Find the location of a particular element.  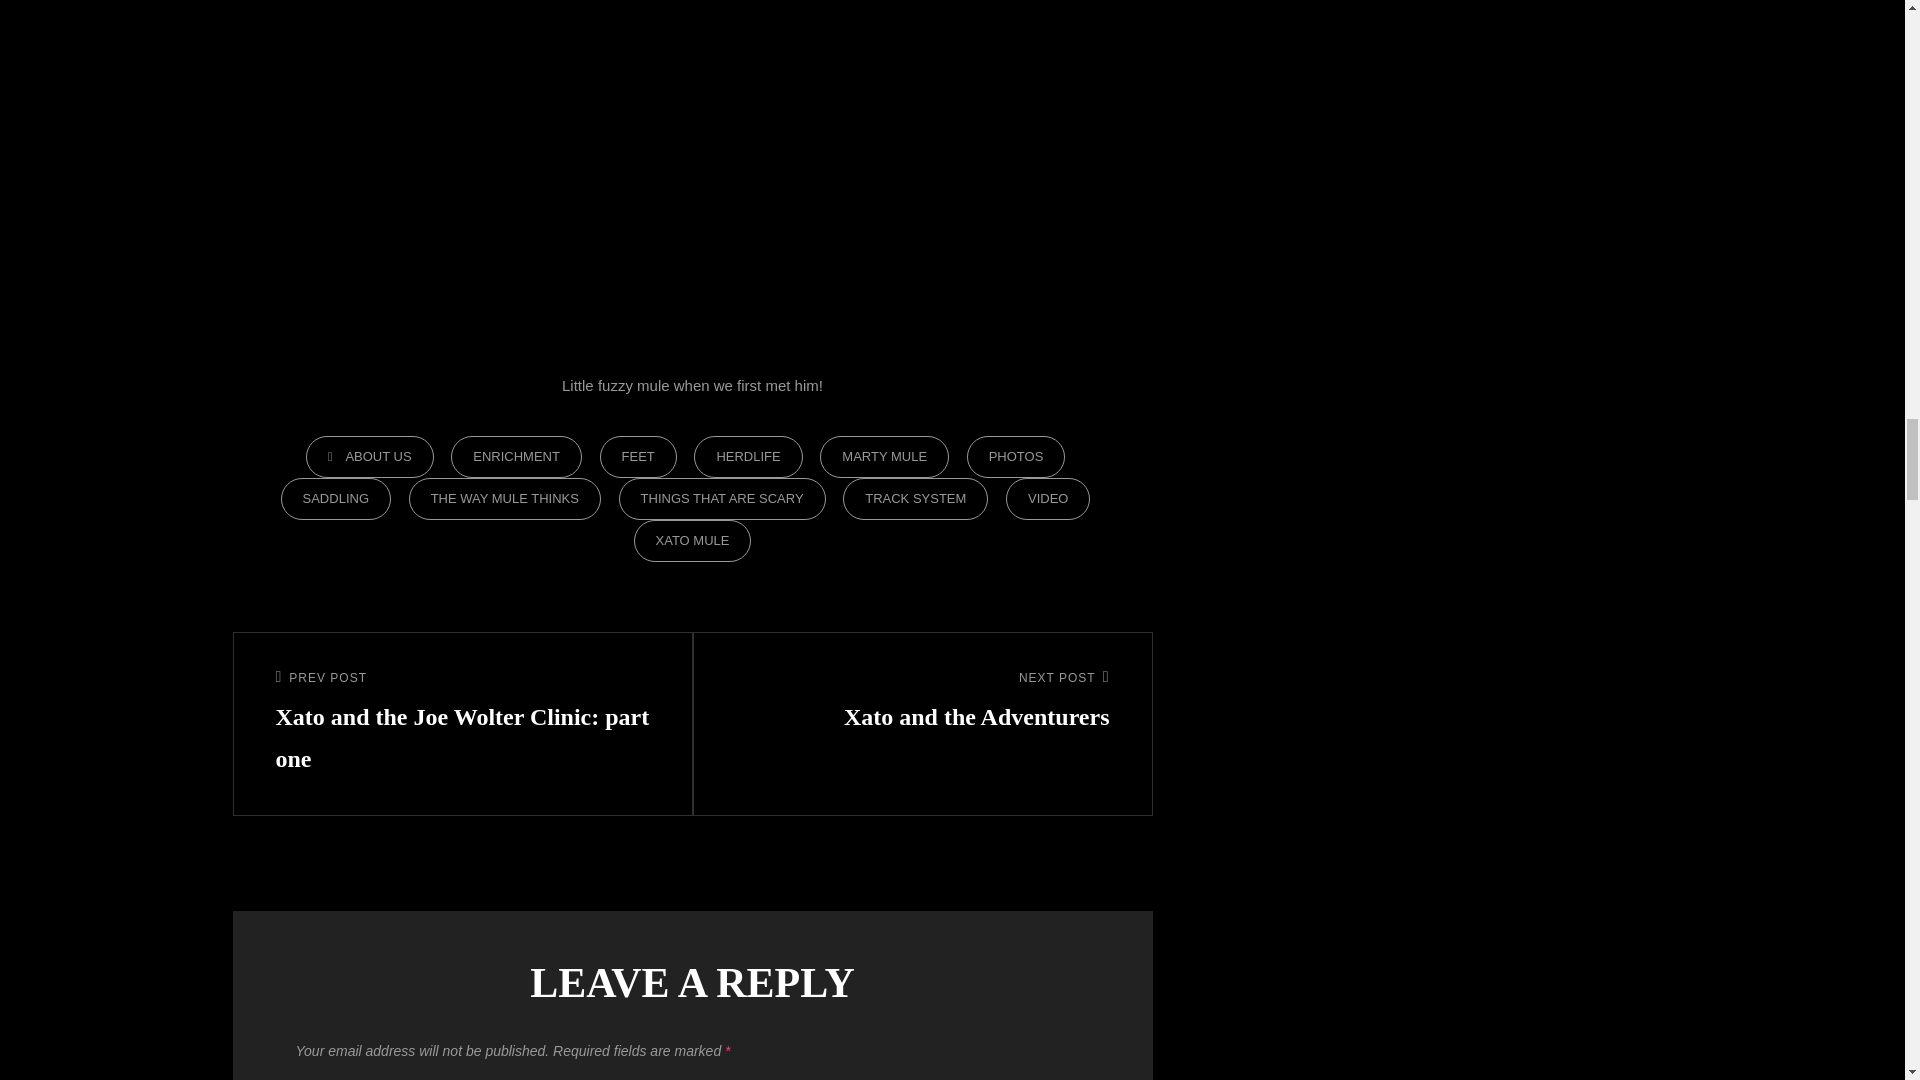

PHOTOS is located at coordinates (1016, 457).